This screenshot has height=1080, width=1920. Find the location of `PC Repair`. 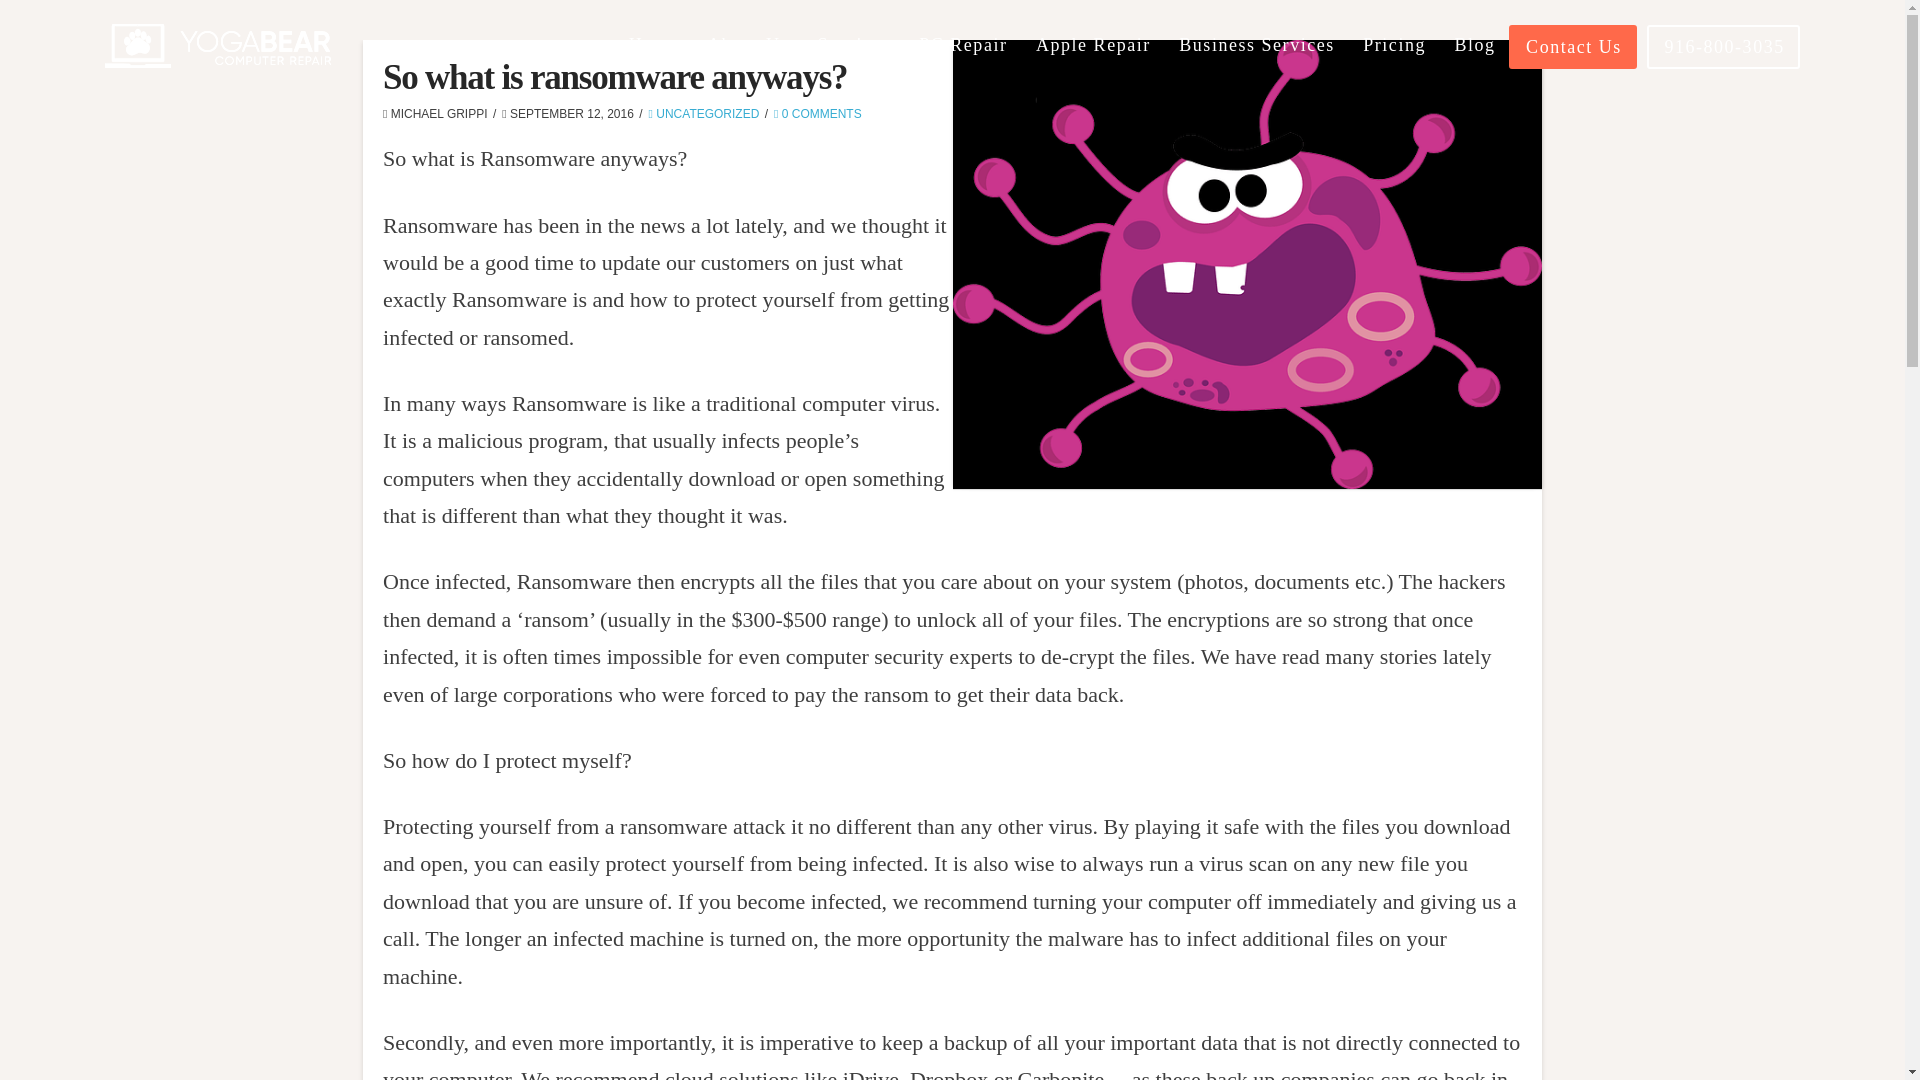

PC Repair is located at coordinates (962, 69).